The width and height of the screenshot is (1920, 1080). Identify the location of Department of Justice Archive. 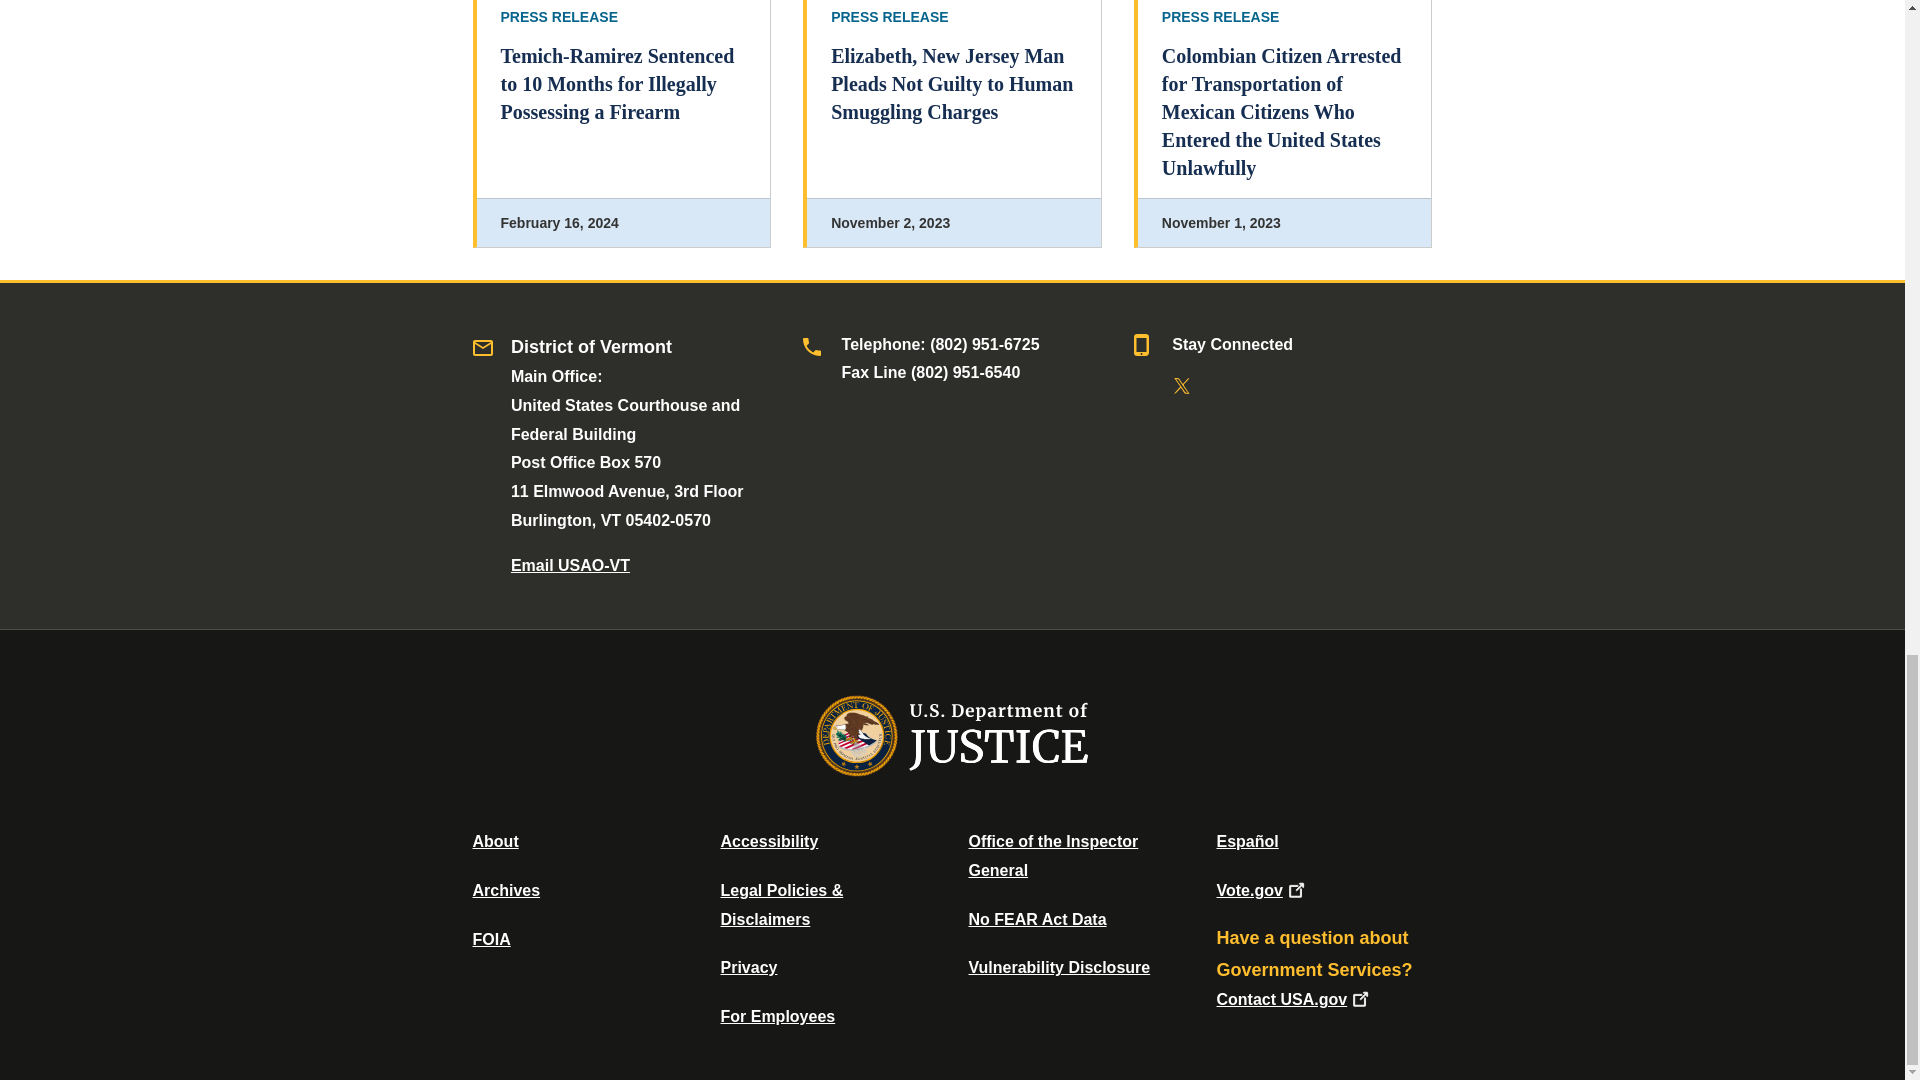
(506, 890).